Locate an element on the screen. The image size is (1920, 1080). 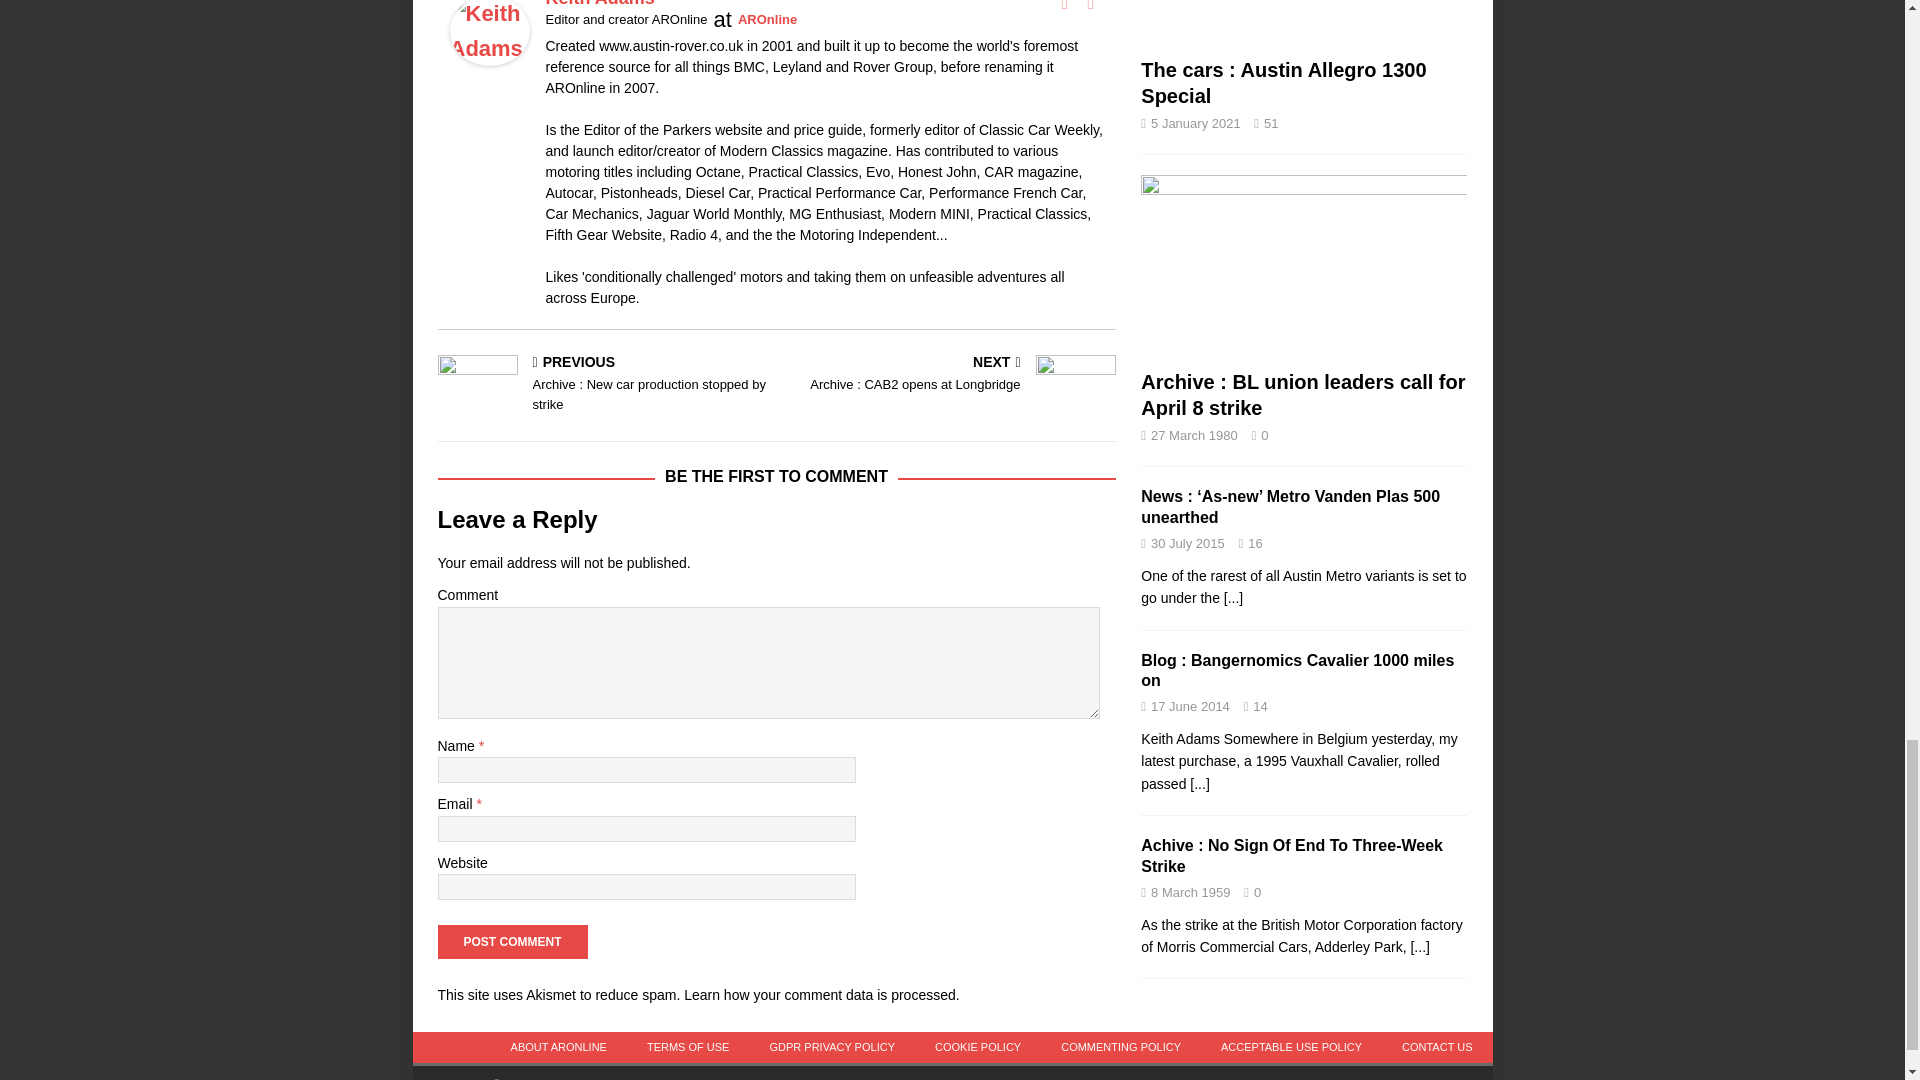
Post Comment is located at coordinates (512, 942).